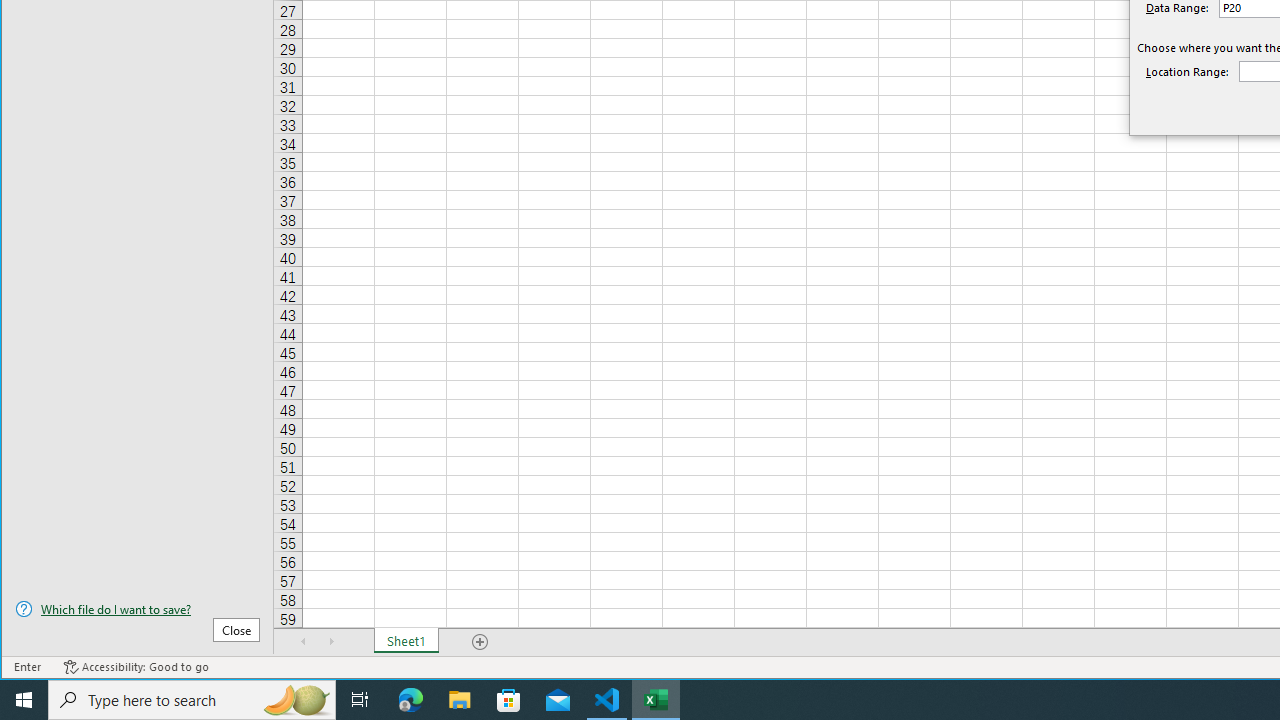 The image size is (1280, 720). What do you see at coordinates (406, 641) in the screenshot?
I see `Sheet1` at bounding box center [406, 641].